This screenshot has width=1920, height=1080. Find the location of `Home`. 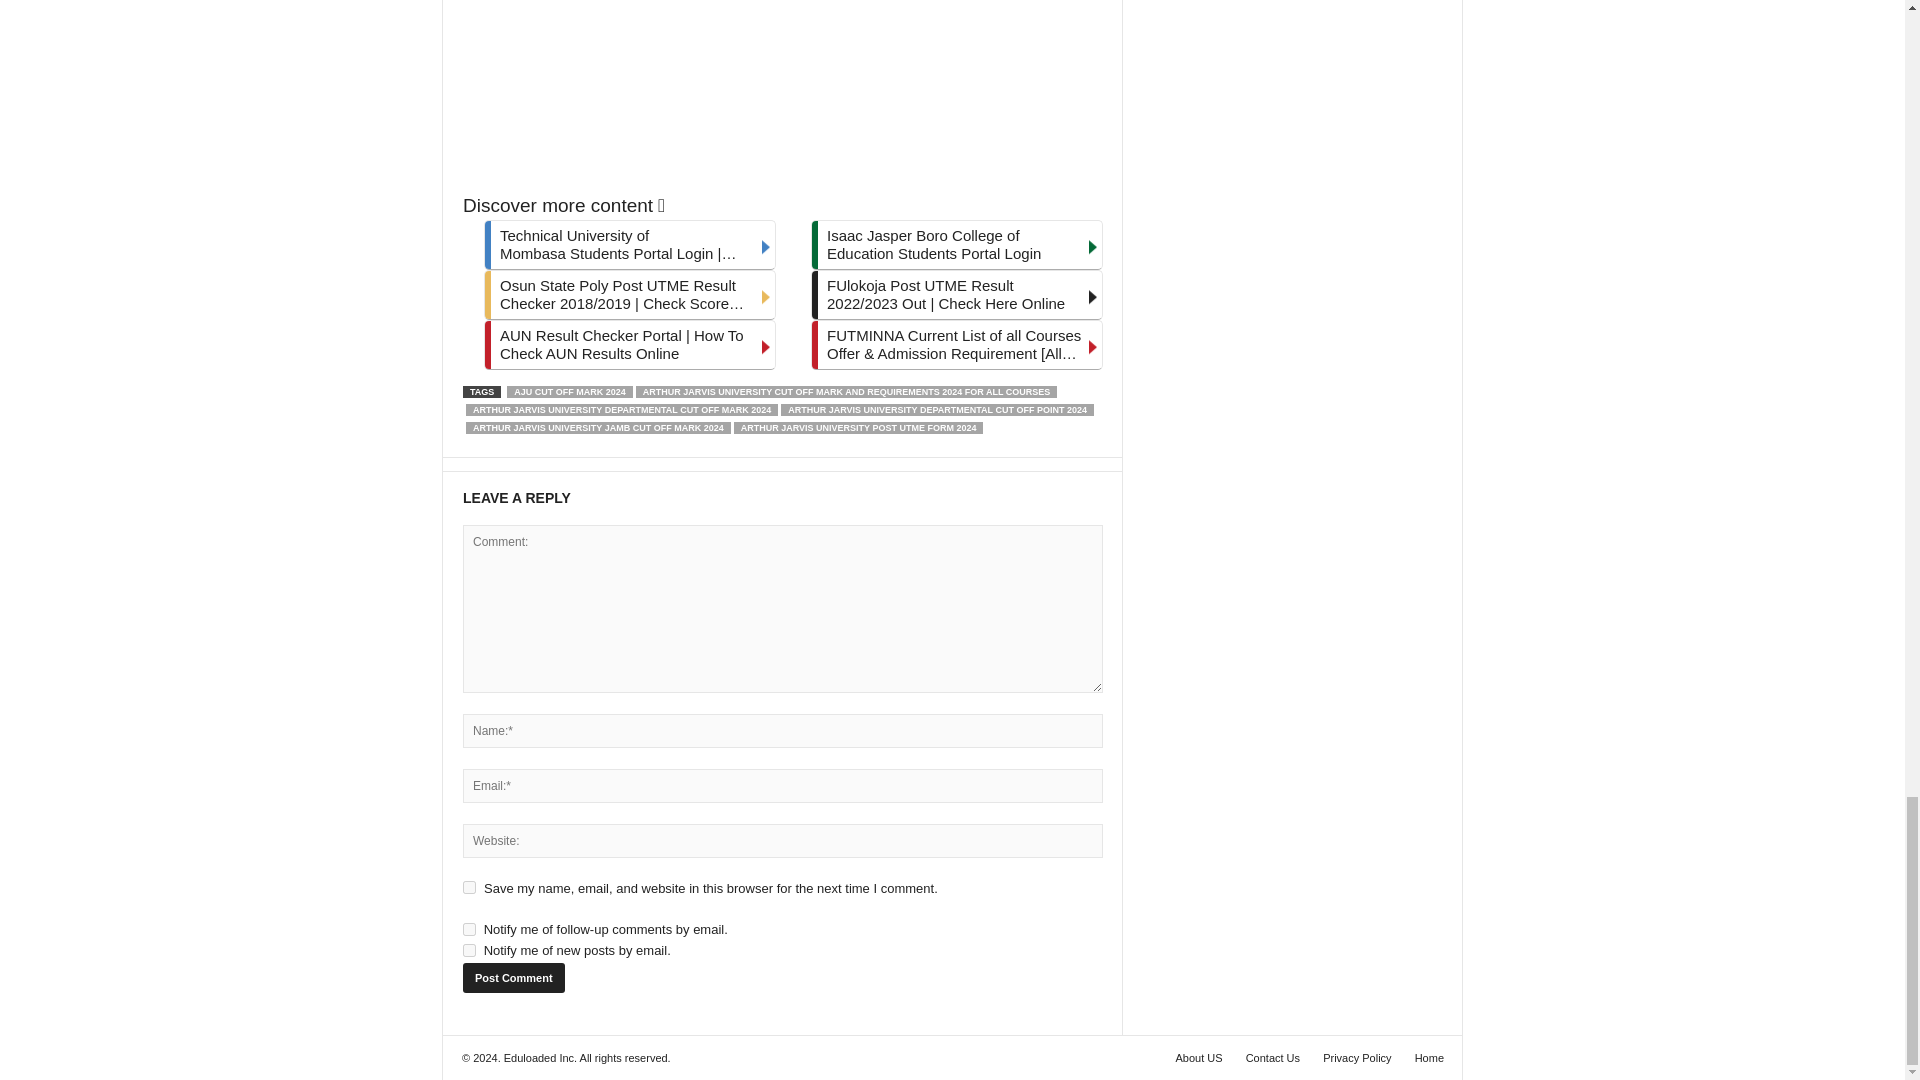

Home is located at coordinates (1424, 1057).